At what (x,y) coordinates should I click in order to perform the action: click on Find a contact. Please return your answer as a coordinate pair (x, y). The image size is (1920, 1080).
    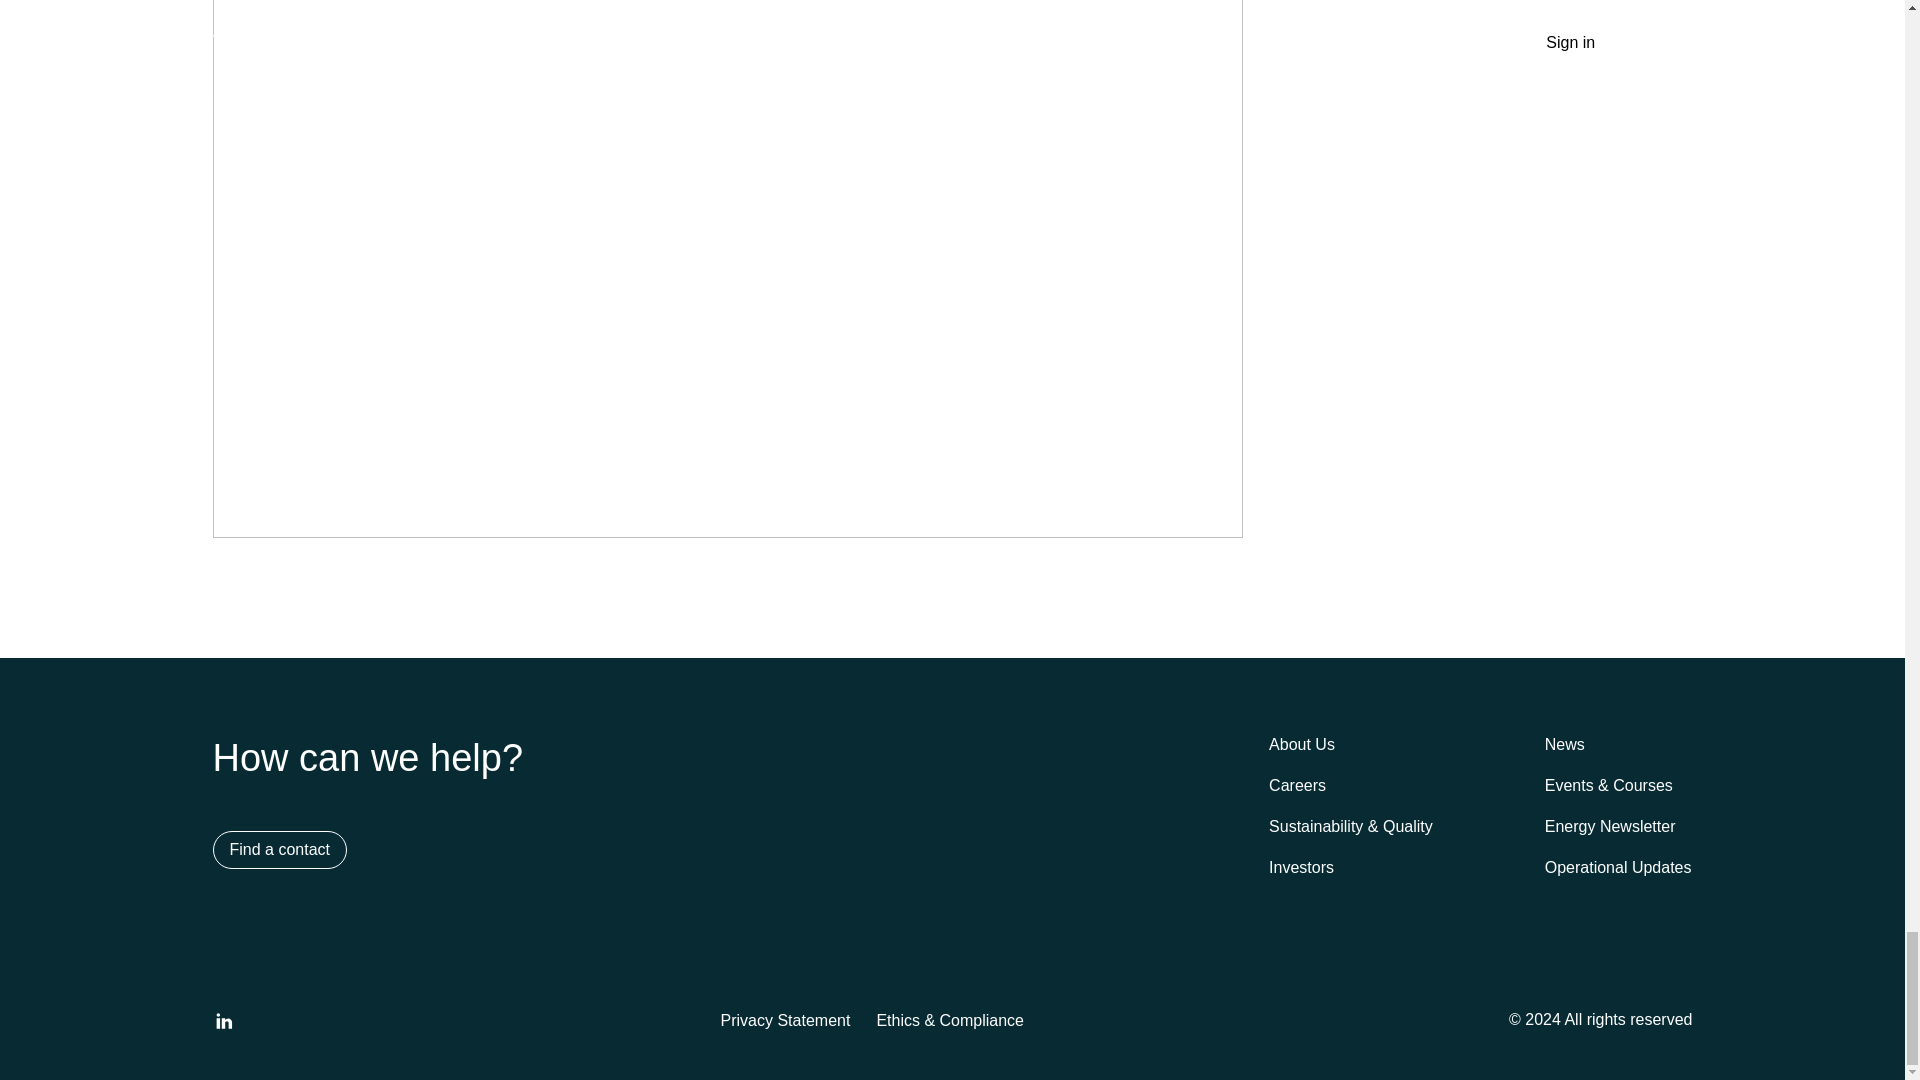
    Looking at the image, I should click on (279, 850).